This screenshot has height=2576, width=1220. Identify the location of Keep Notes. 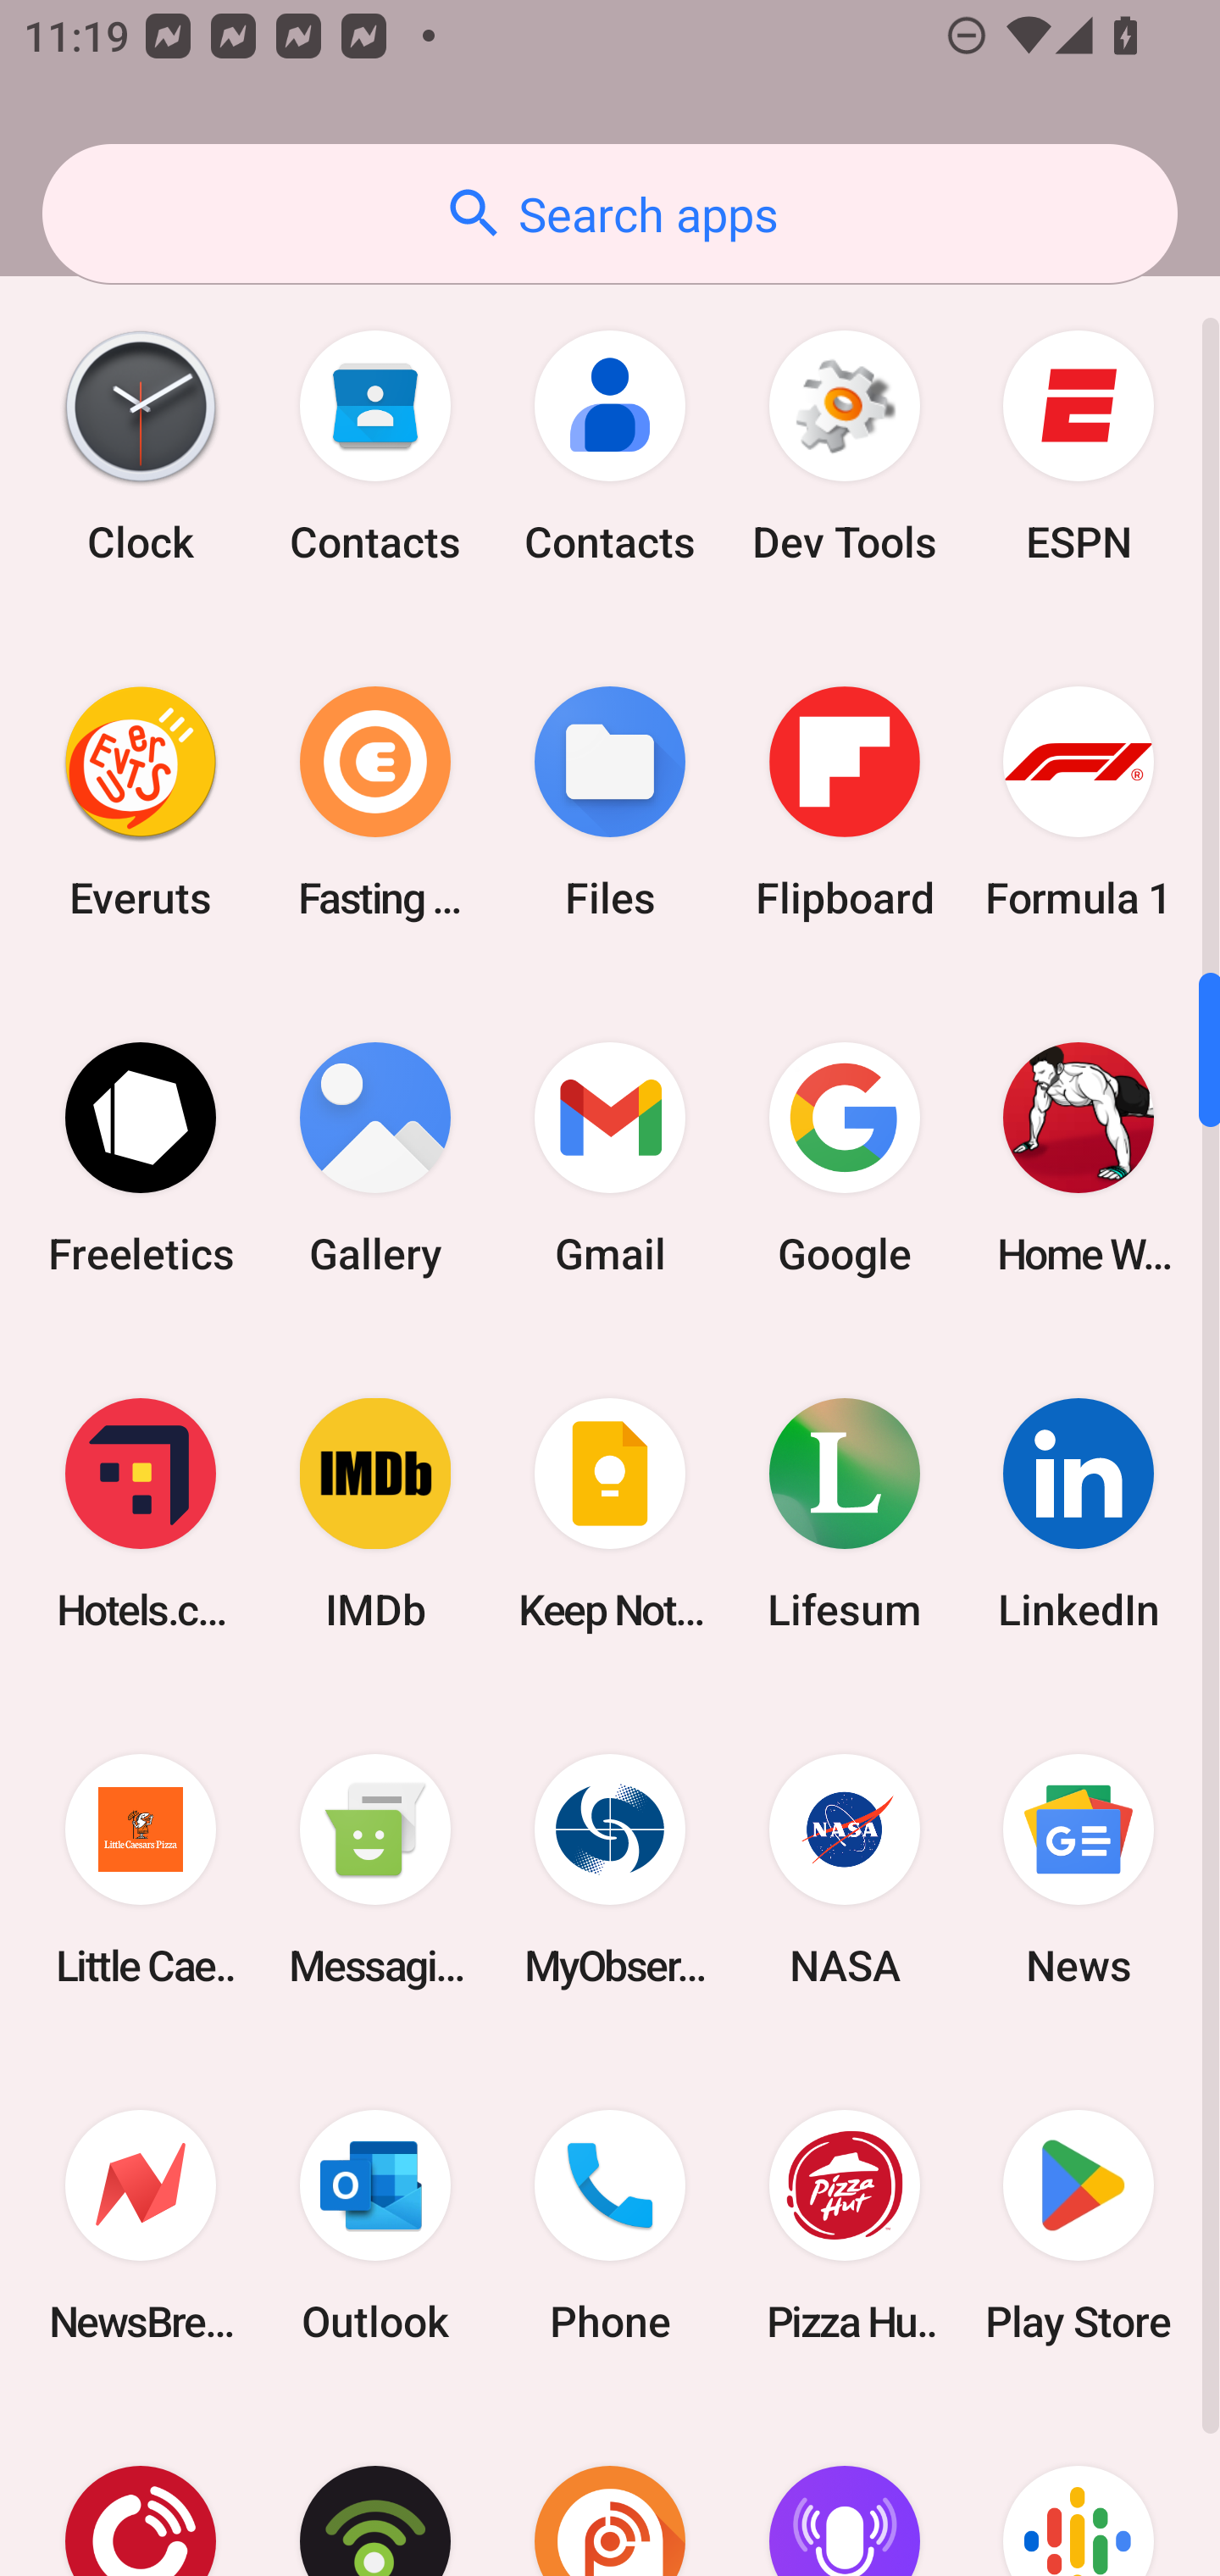
(610, 1514).